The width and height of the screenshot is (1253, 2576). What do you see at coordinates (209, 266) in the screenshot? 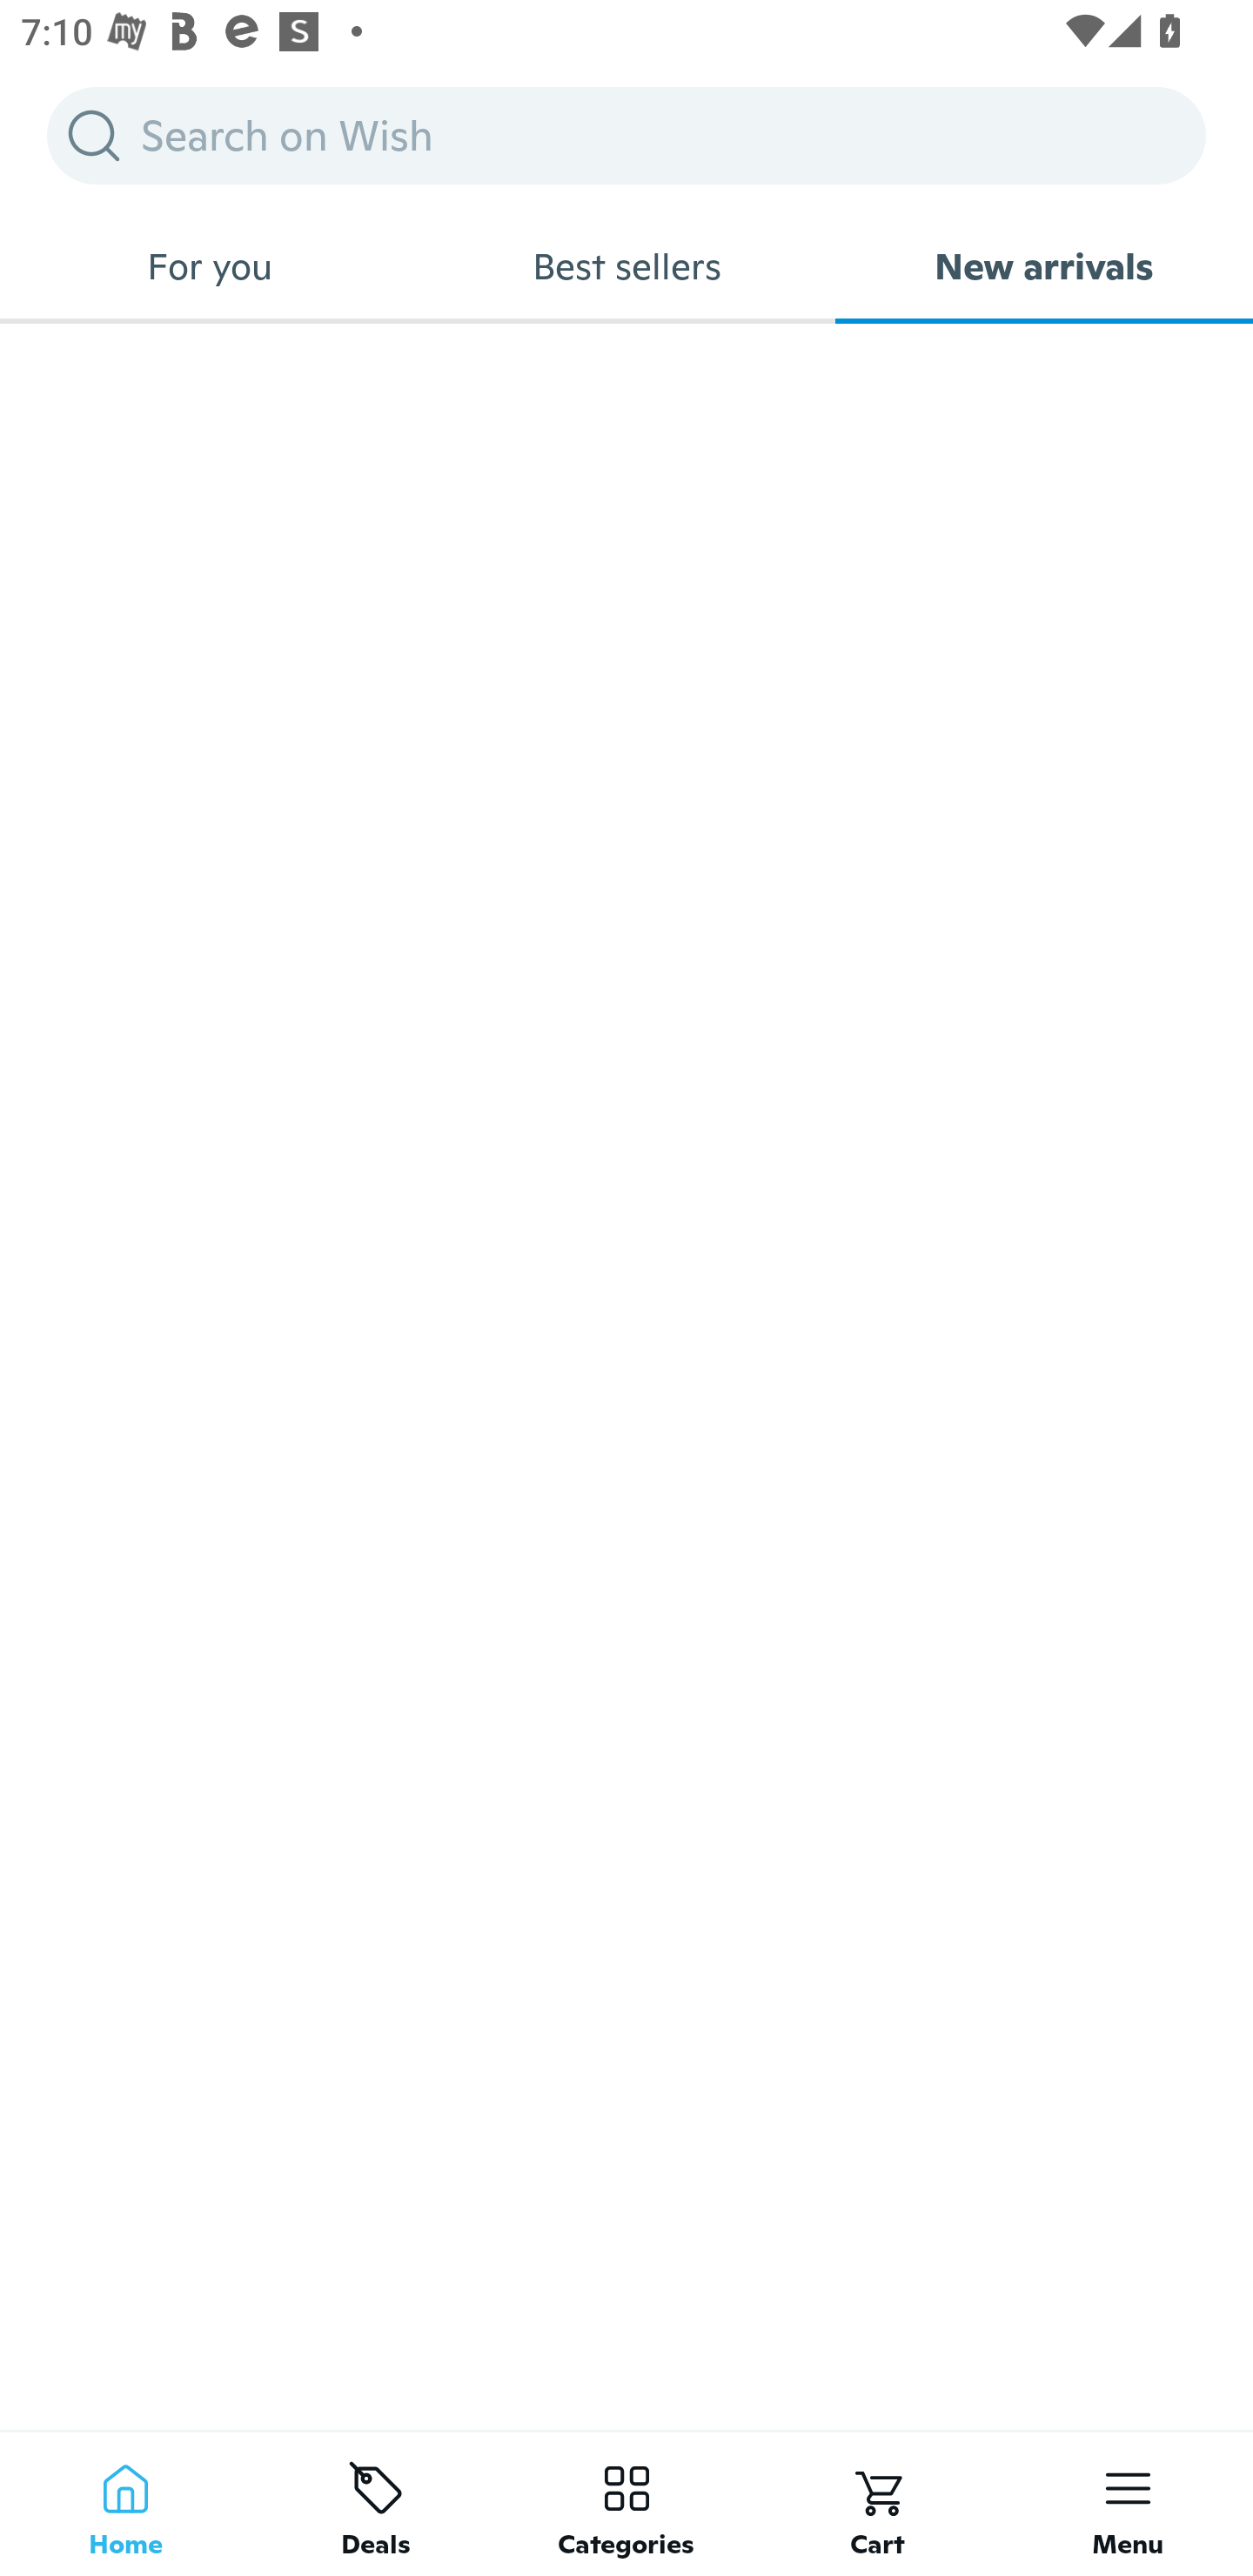
I see `For you` at bounding box center [209, 266].